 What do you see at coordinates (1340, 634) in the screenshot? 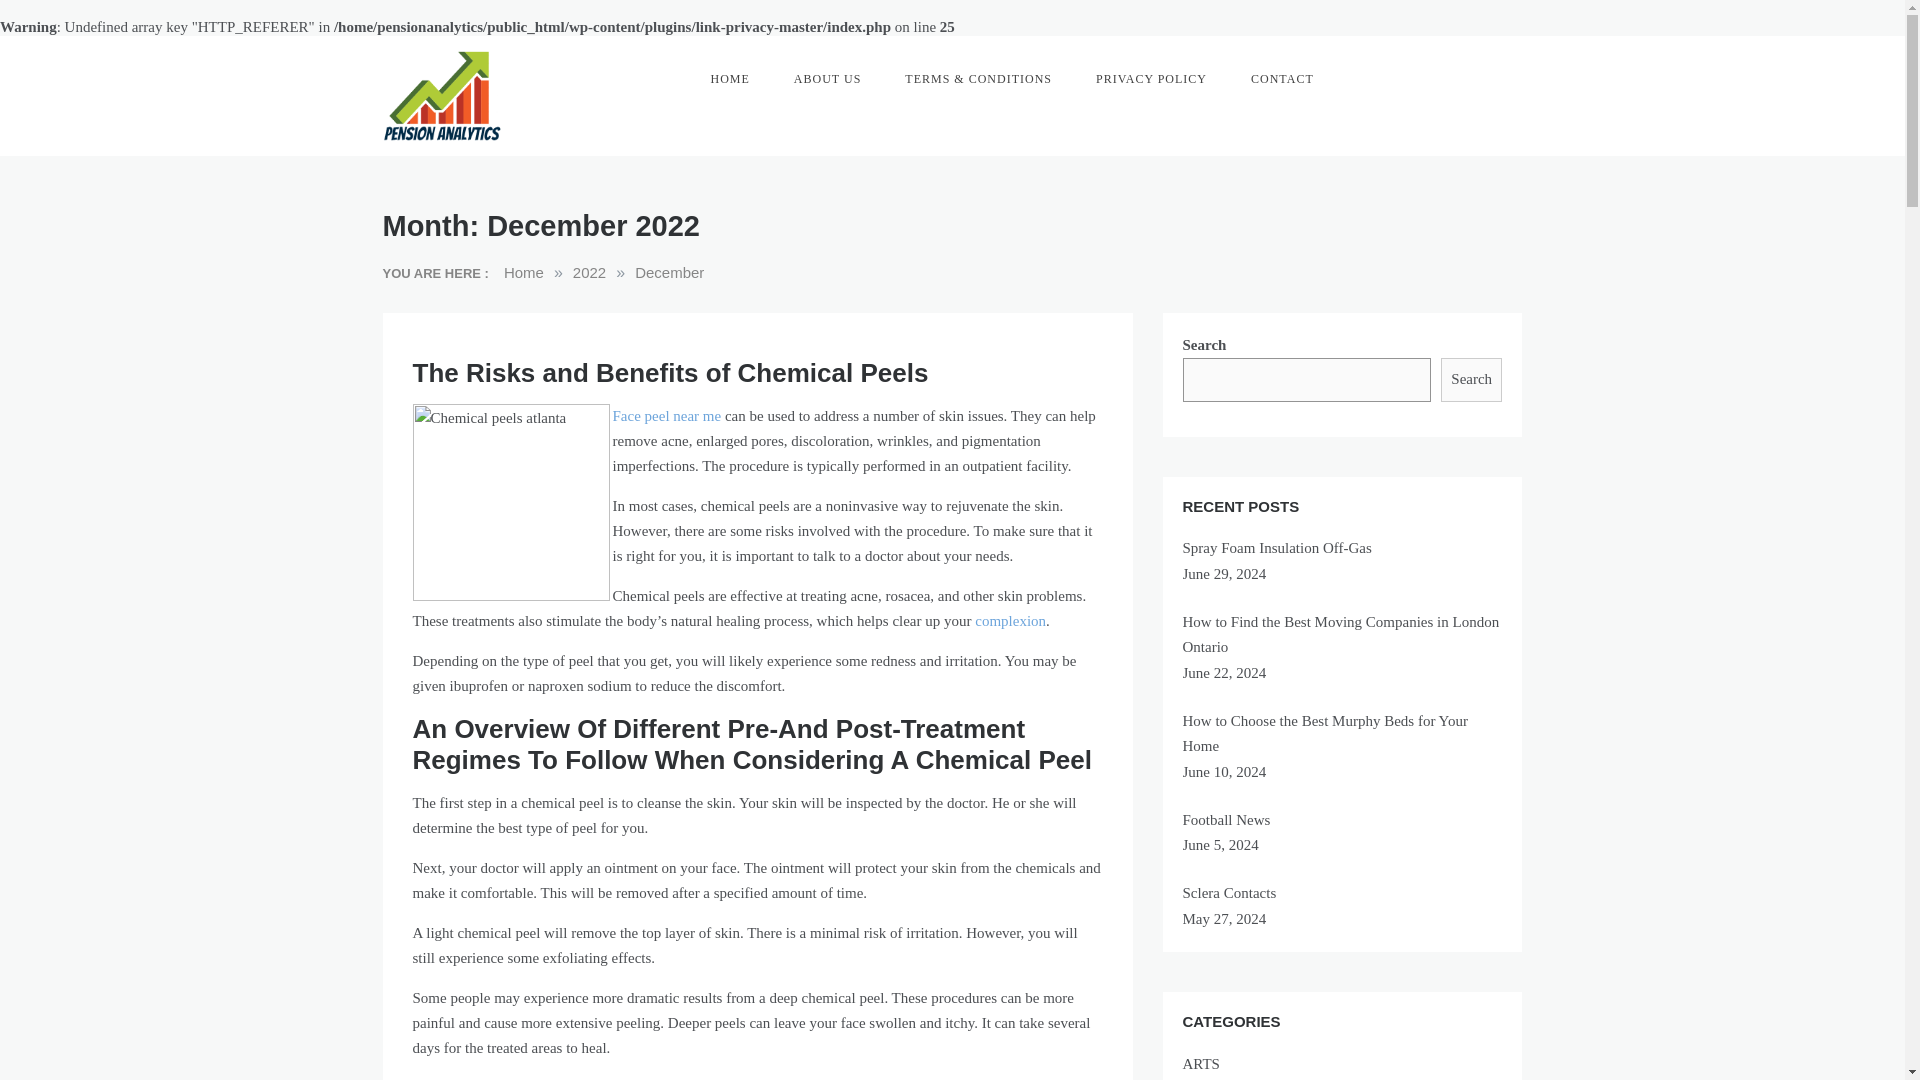
I see `How to Find the Best Moving Companies in London Ontario` at bounding box center [1340, 634].